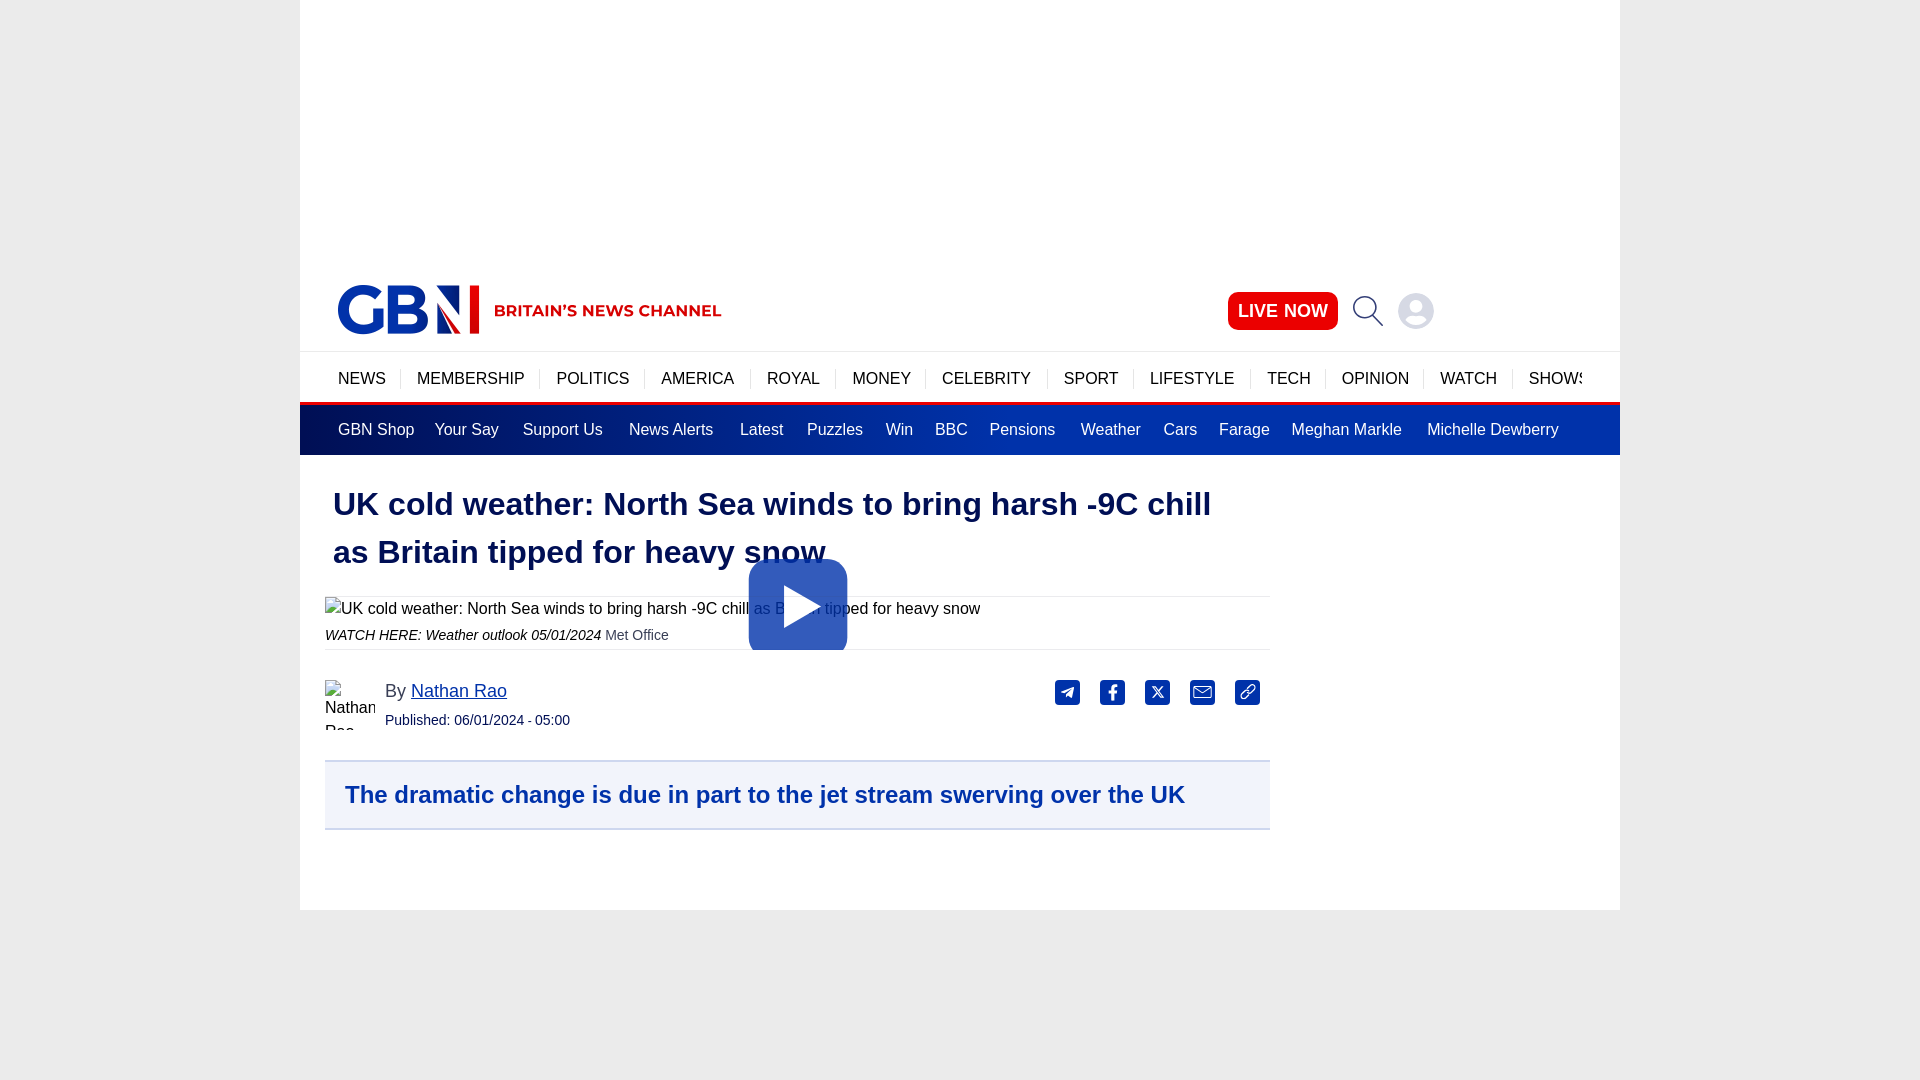  What do you see at coordinates (1368, 310) in the screenshot?
I see `Search` at bounding box center [1368, 310].